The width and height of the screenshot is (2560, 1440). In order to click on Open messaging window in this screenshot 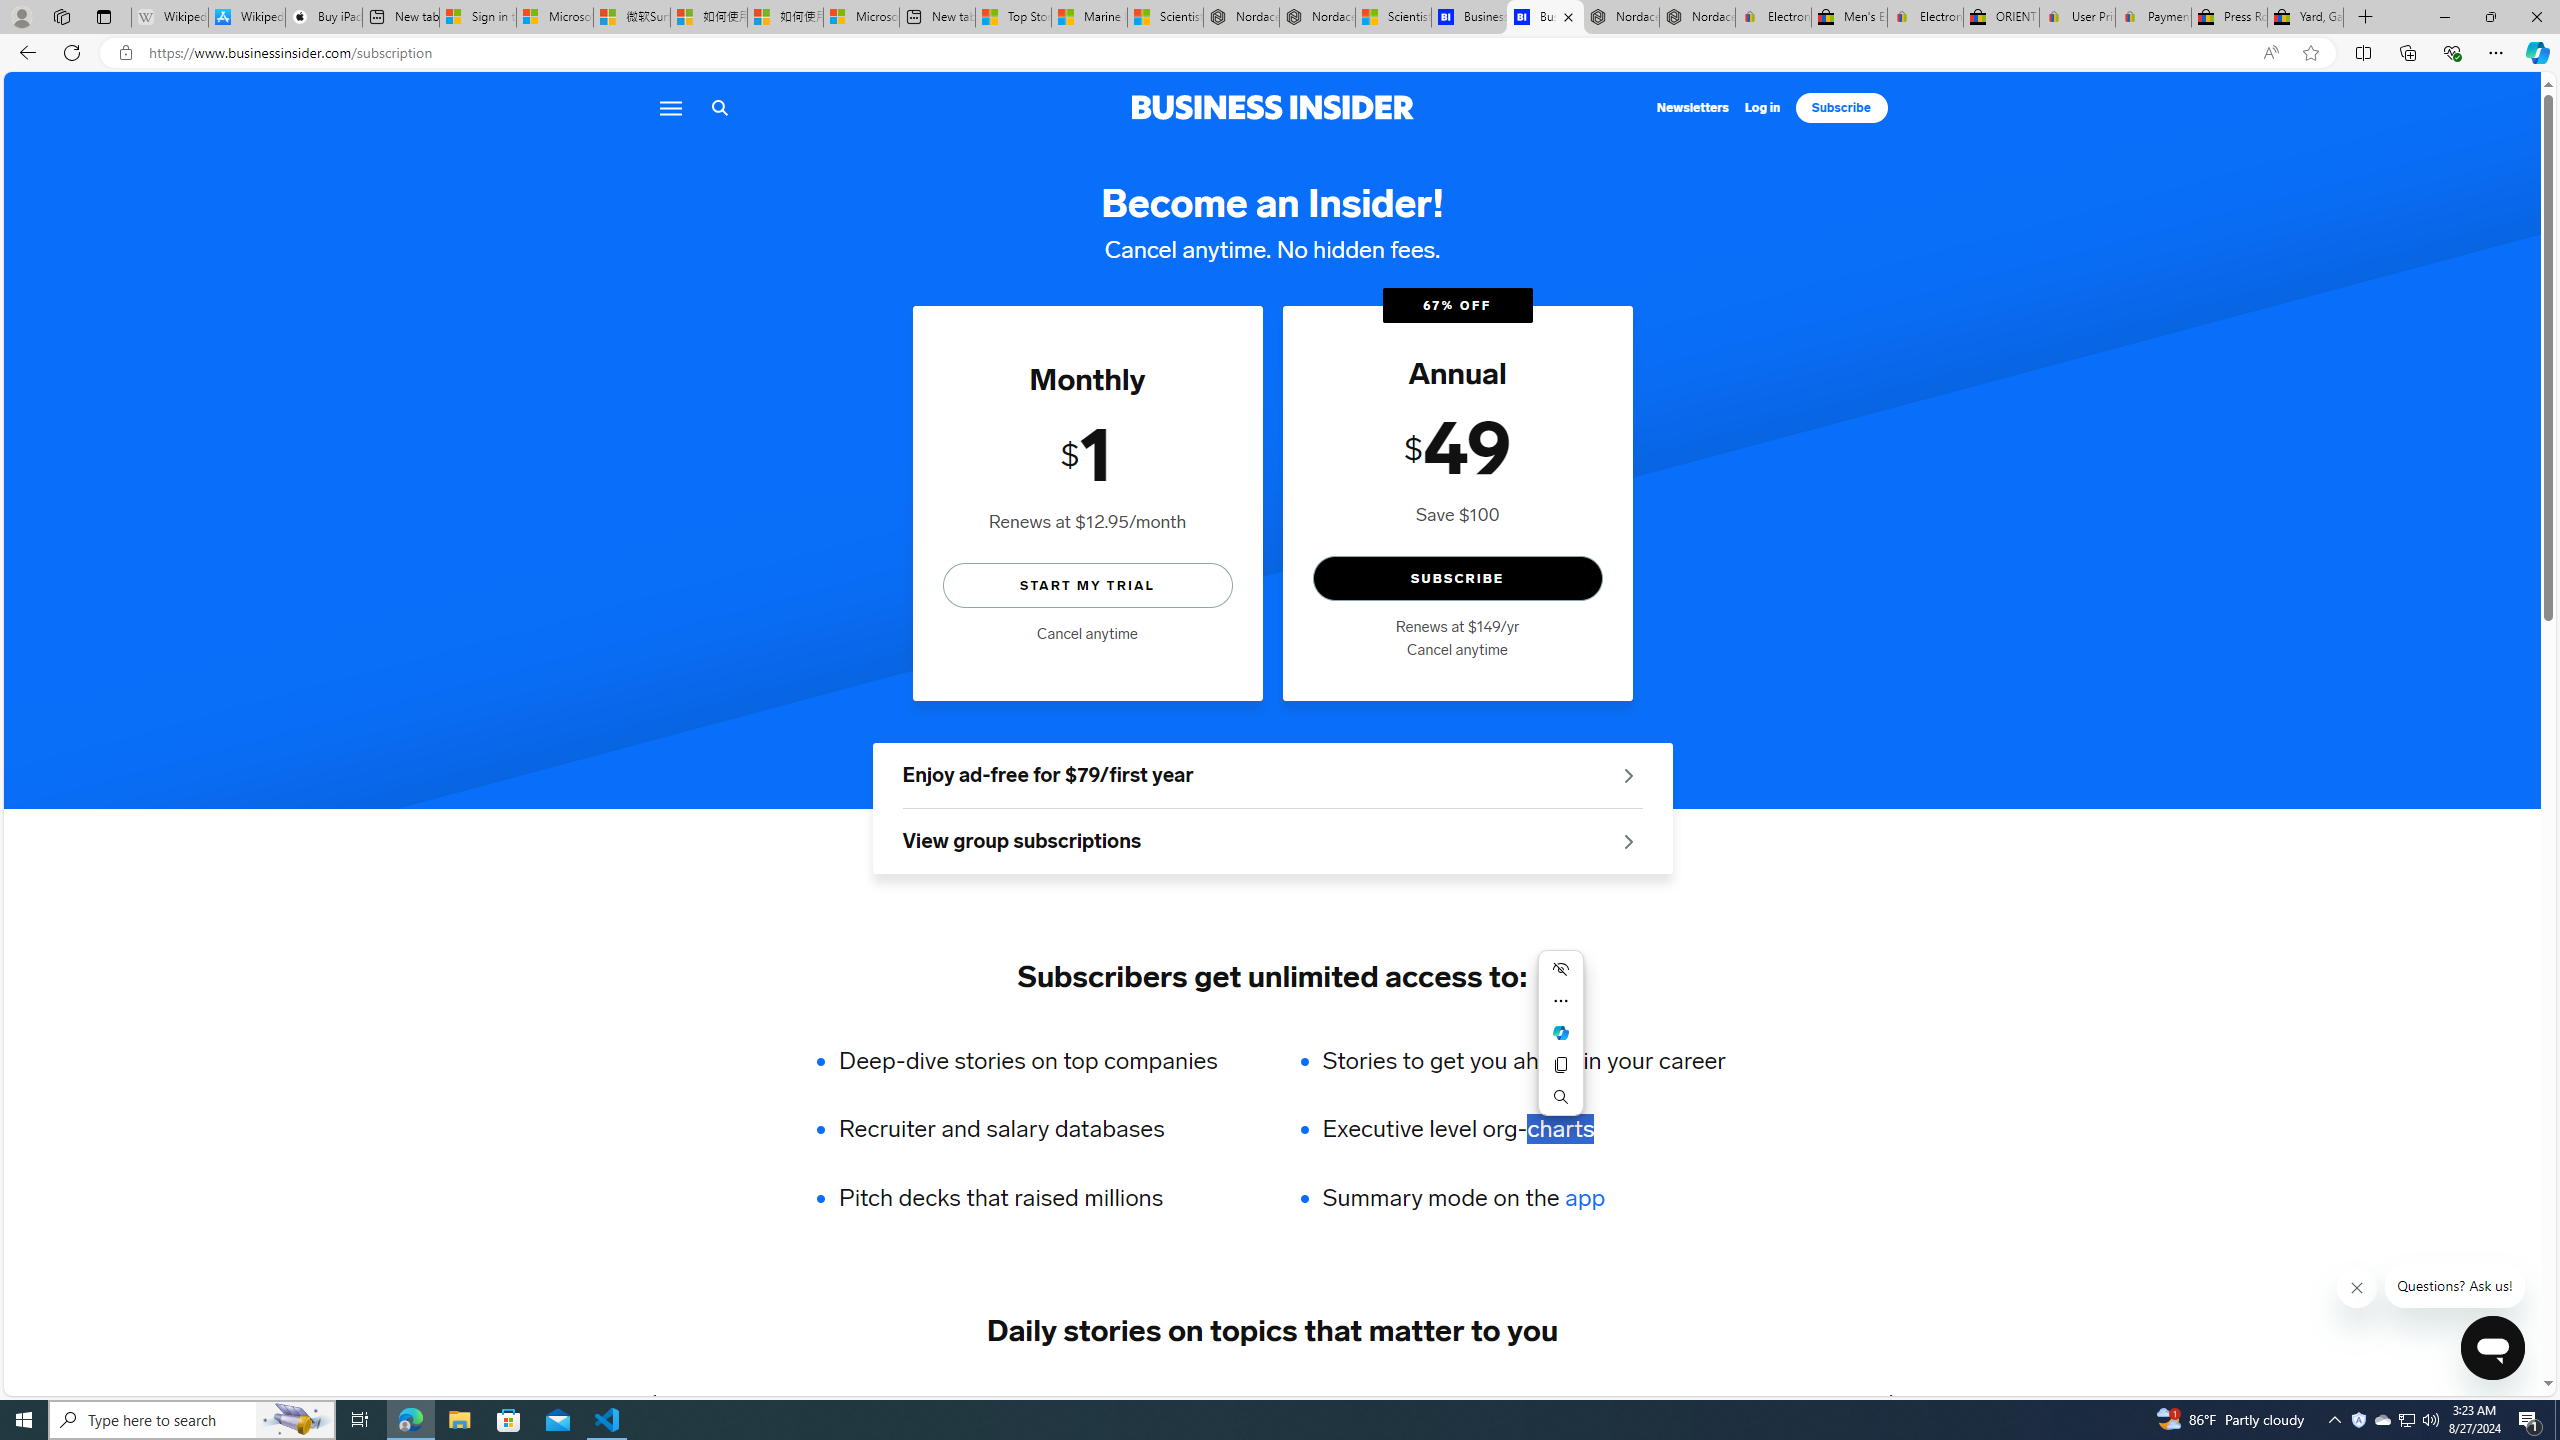, I will do `click(2492, 1348)`.